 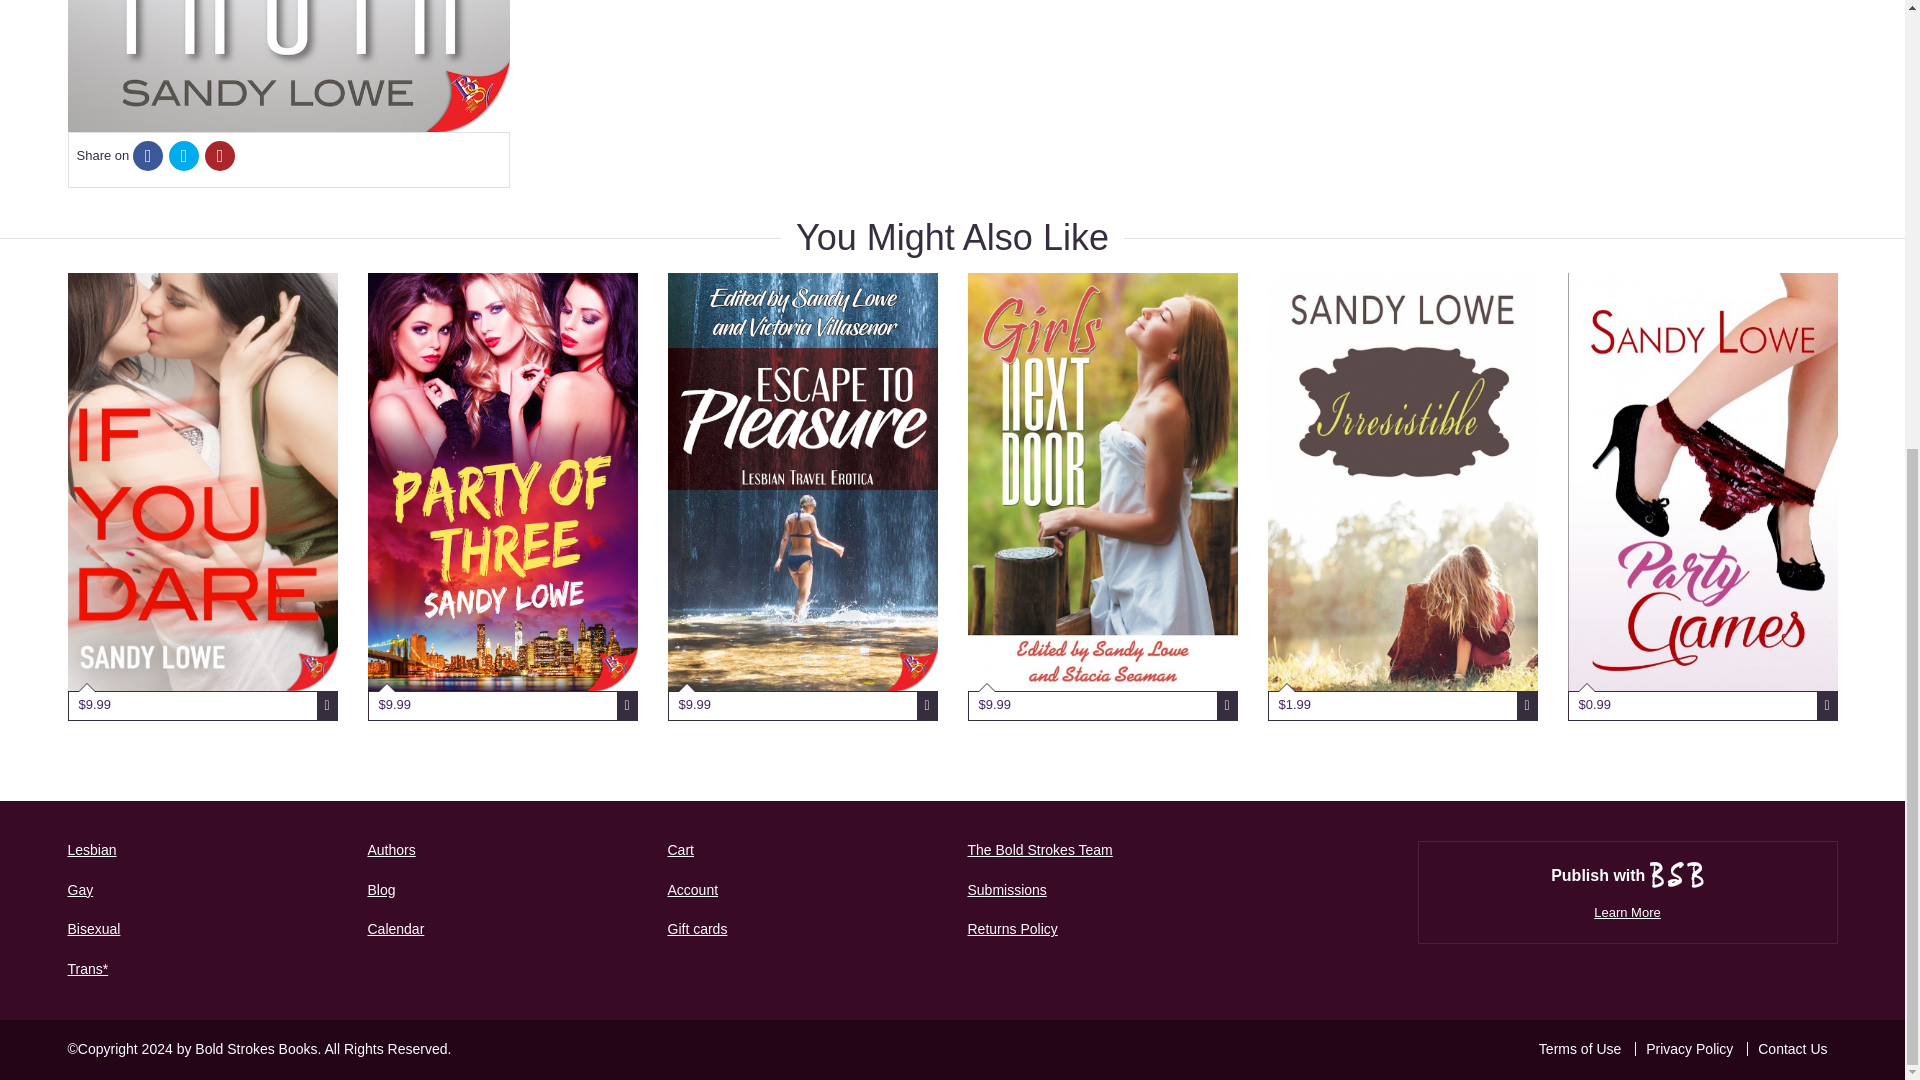 I want to click on Facebook, so click(x=148, y=157).